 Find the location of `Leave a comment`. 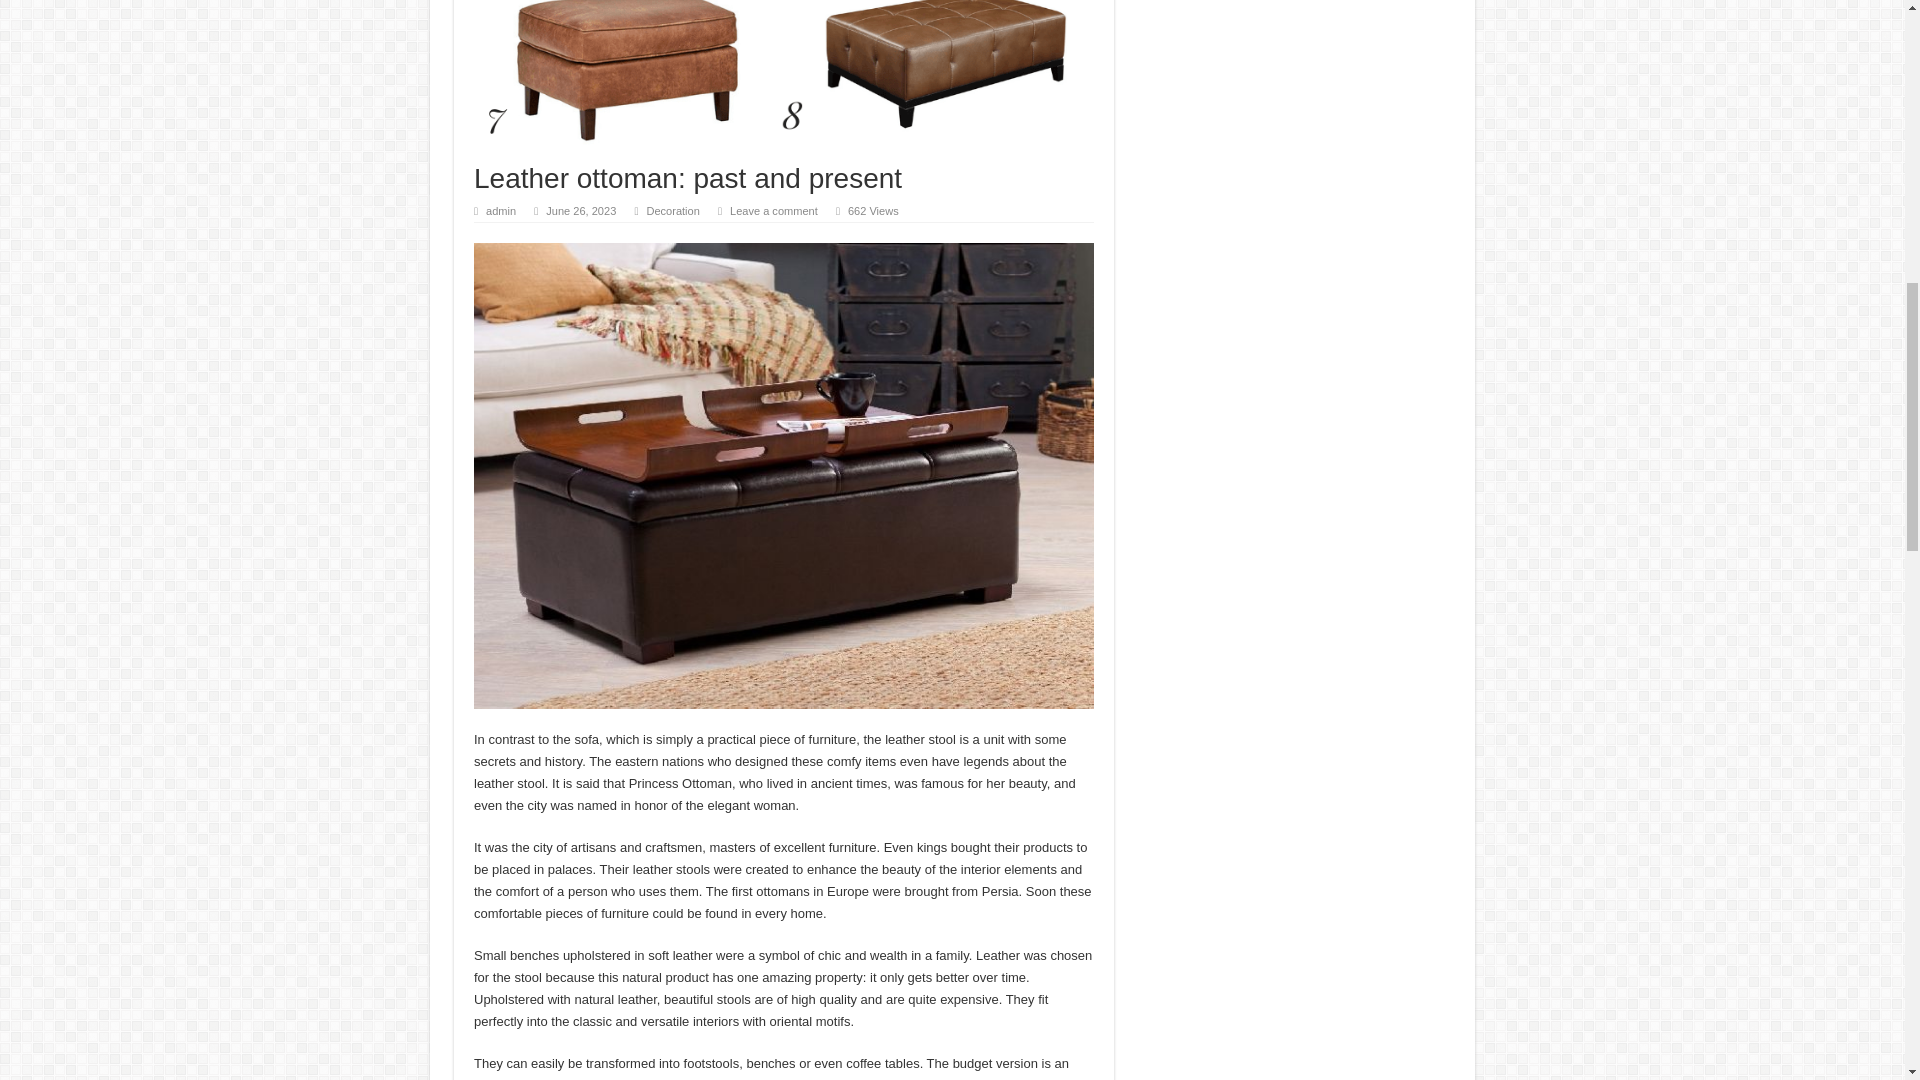

Leave a comment is located at coordinates (773, 211).